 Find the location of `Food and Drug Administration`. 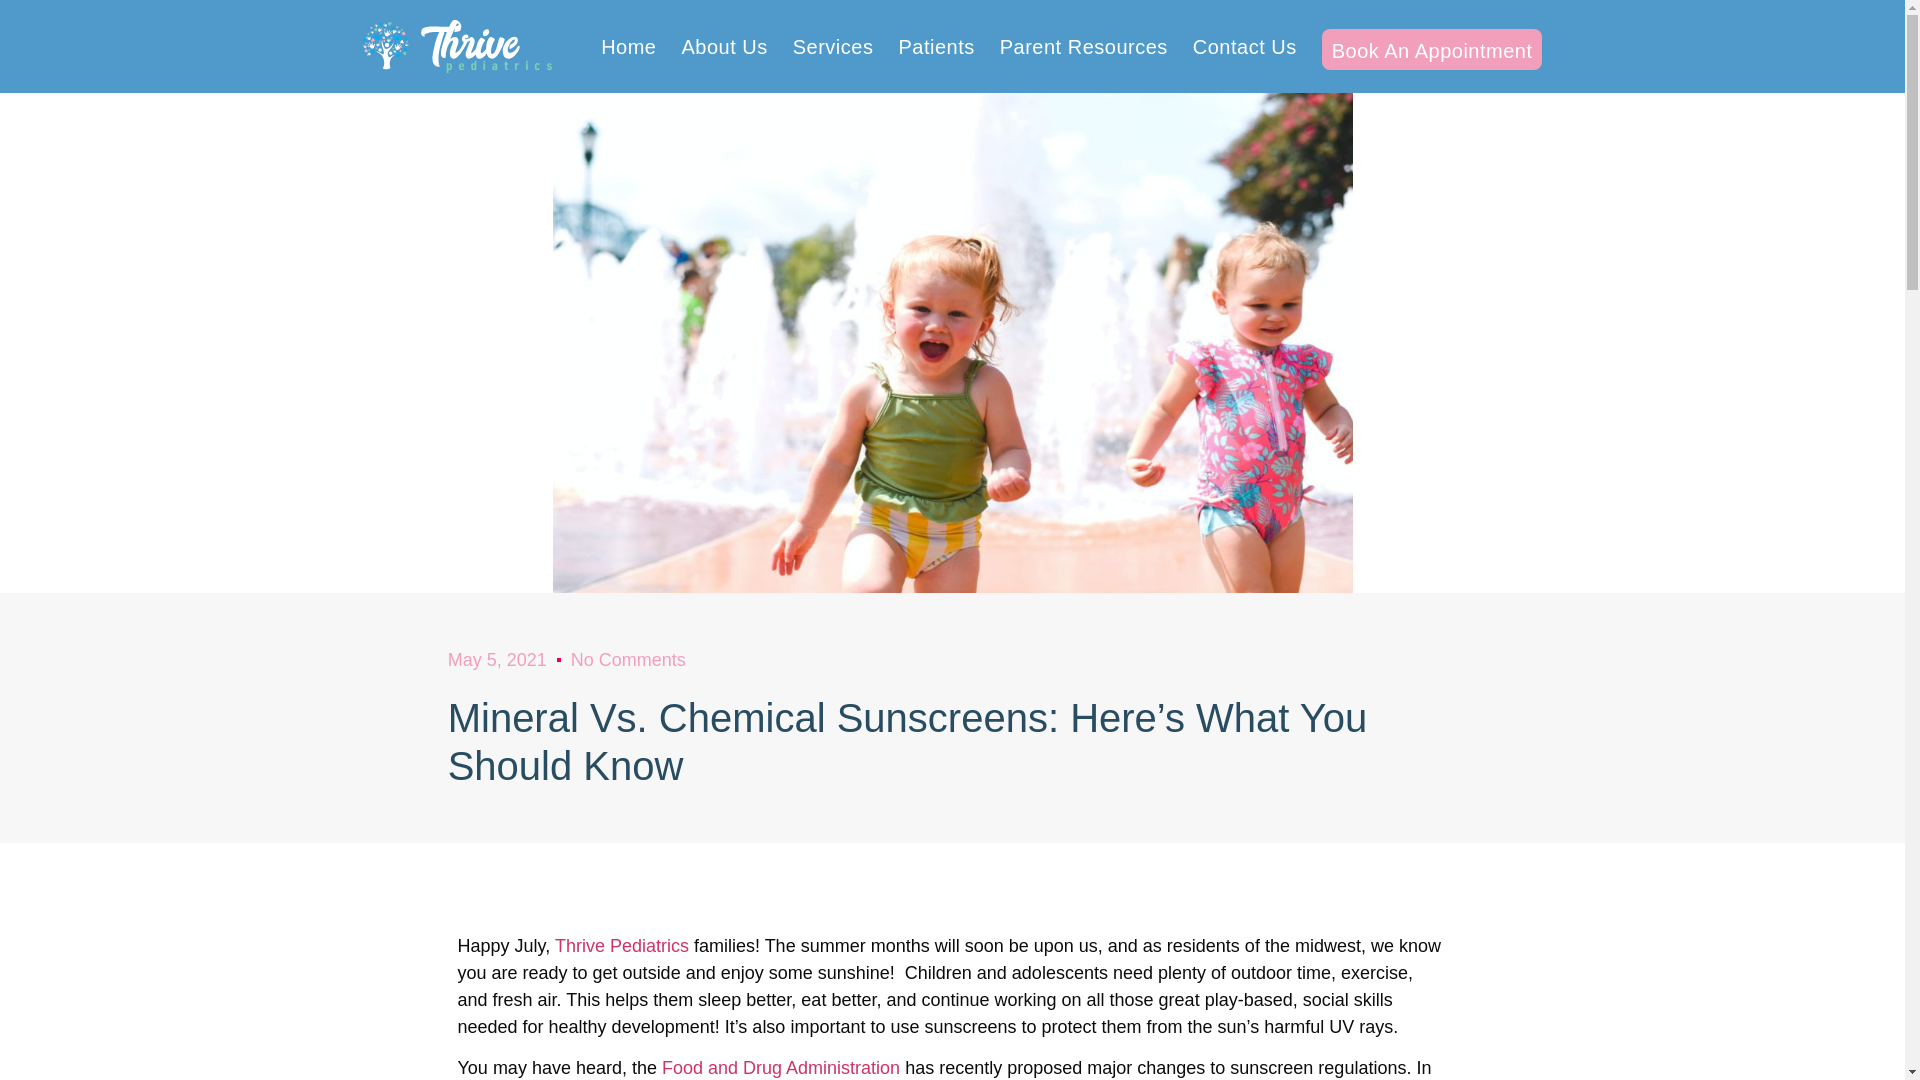

Food and Drug Administration is located at coordinates (781, 1068).